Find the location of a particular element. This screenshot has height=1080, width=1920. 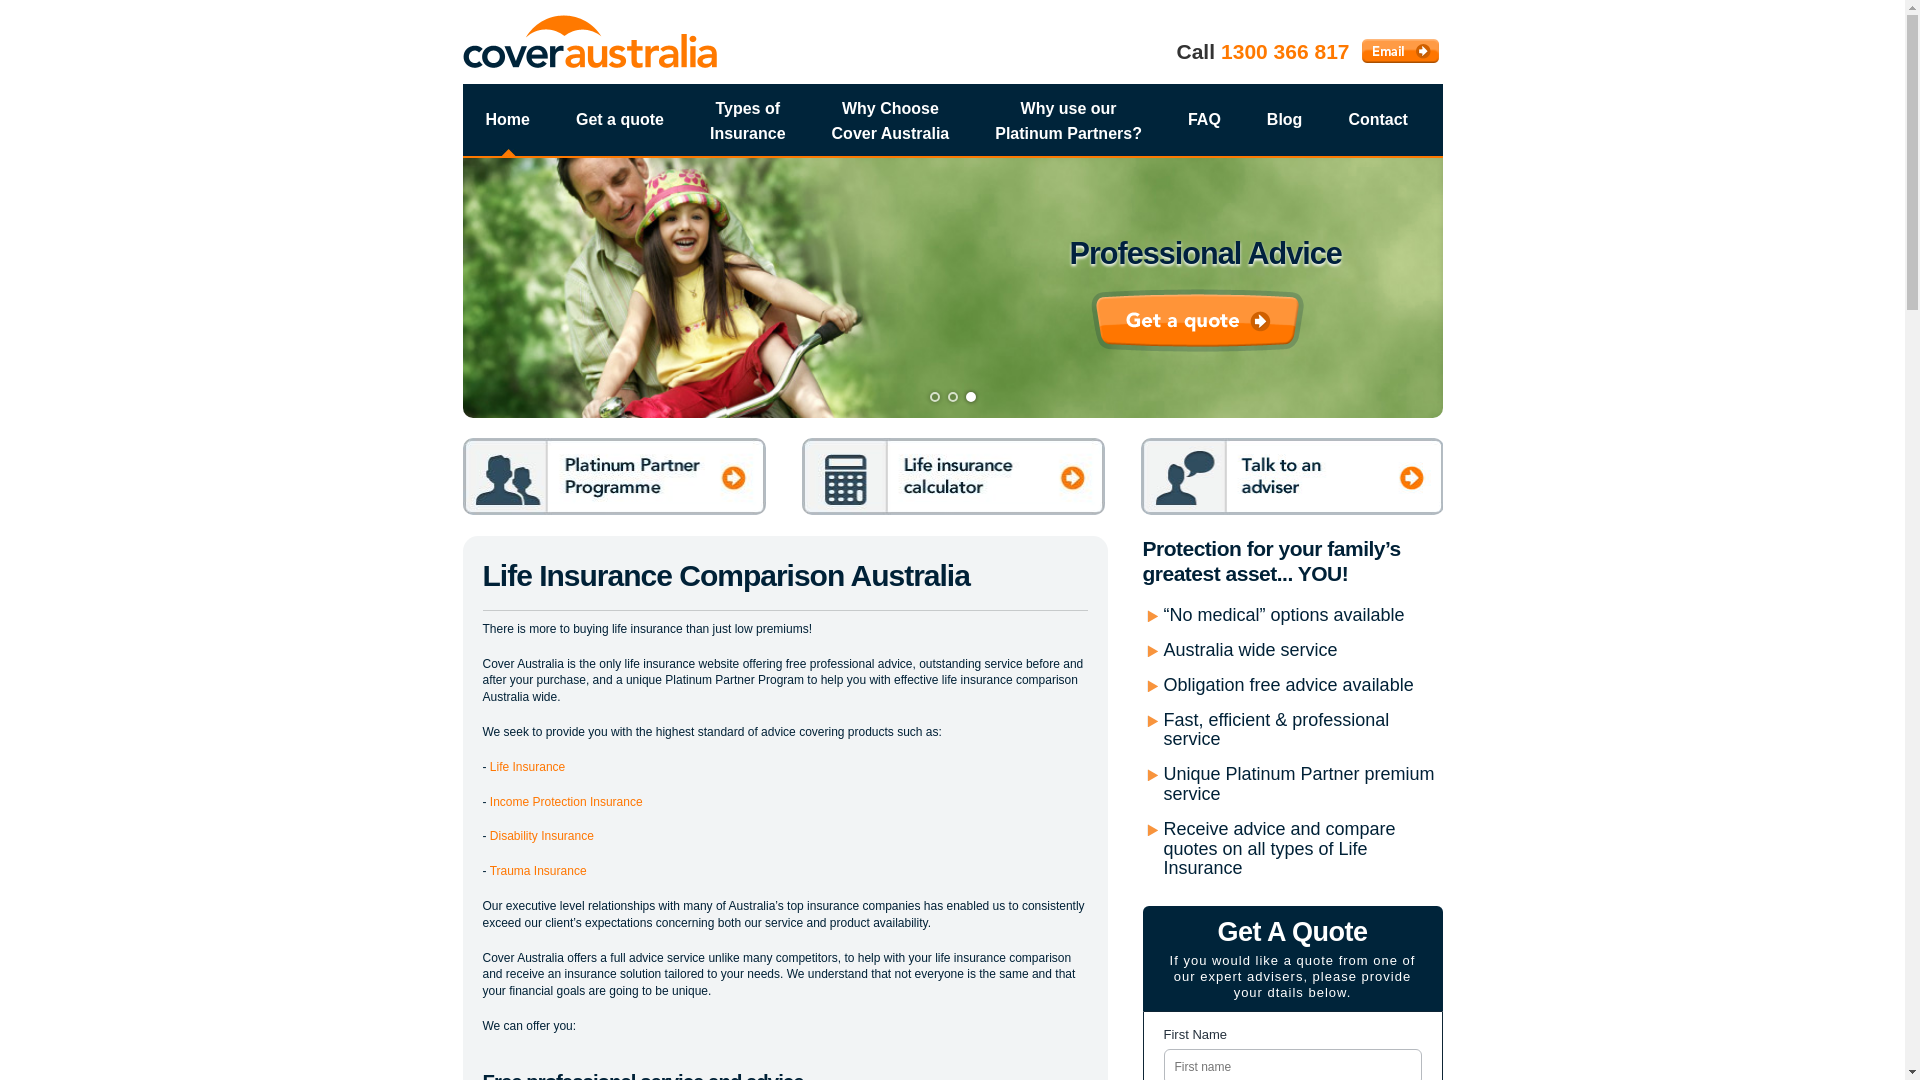

Email Cover Australia is located at coordinates (1400, 51).